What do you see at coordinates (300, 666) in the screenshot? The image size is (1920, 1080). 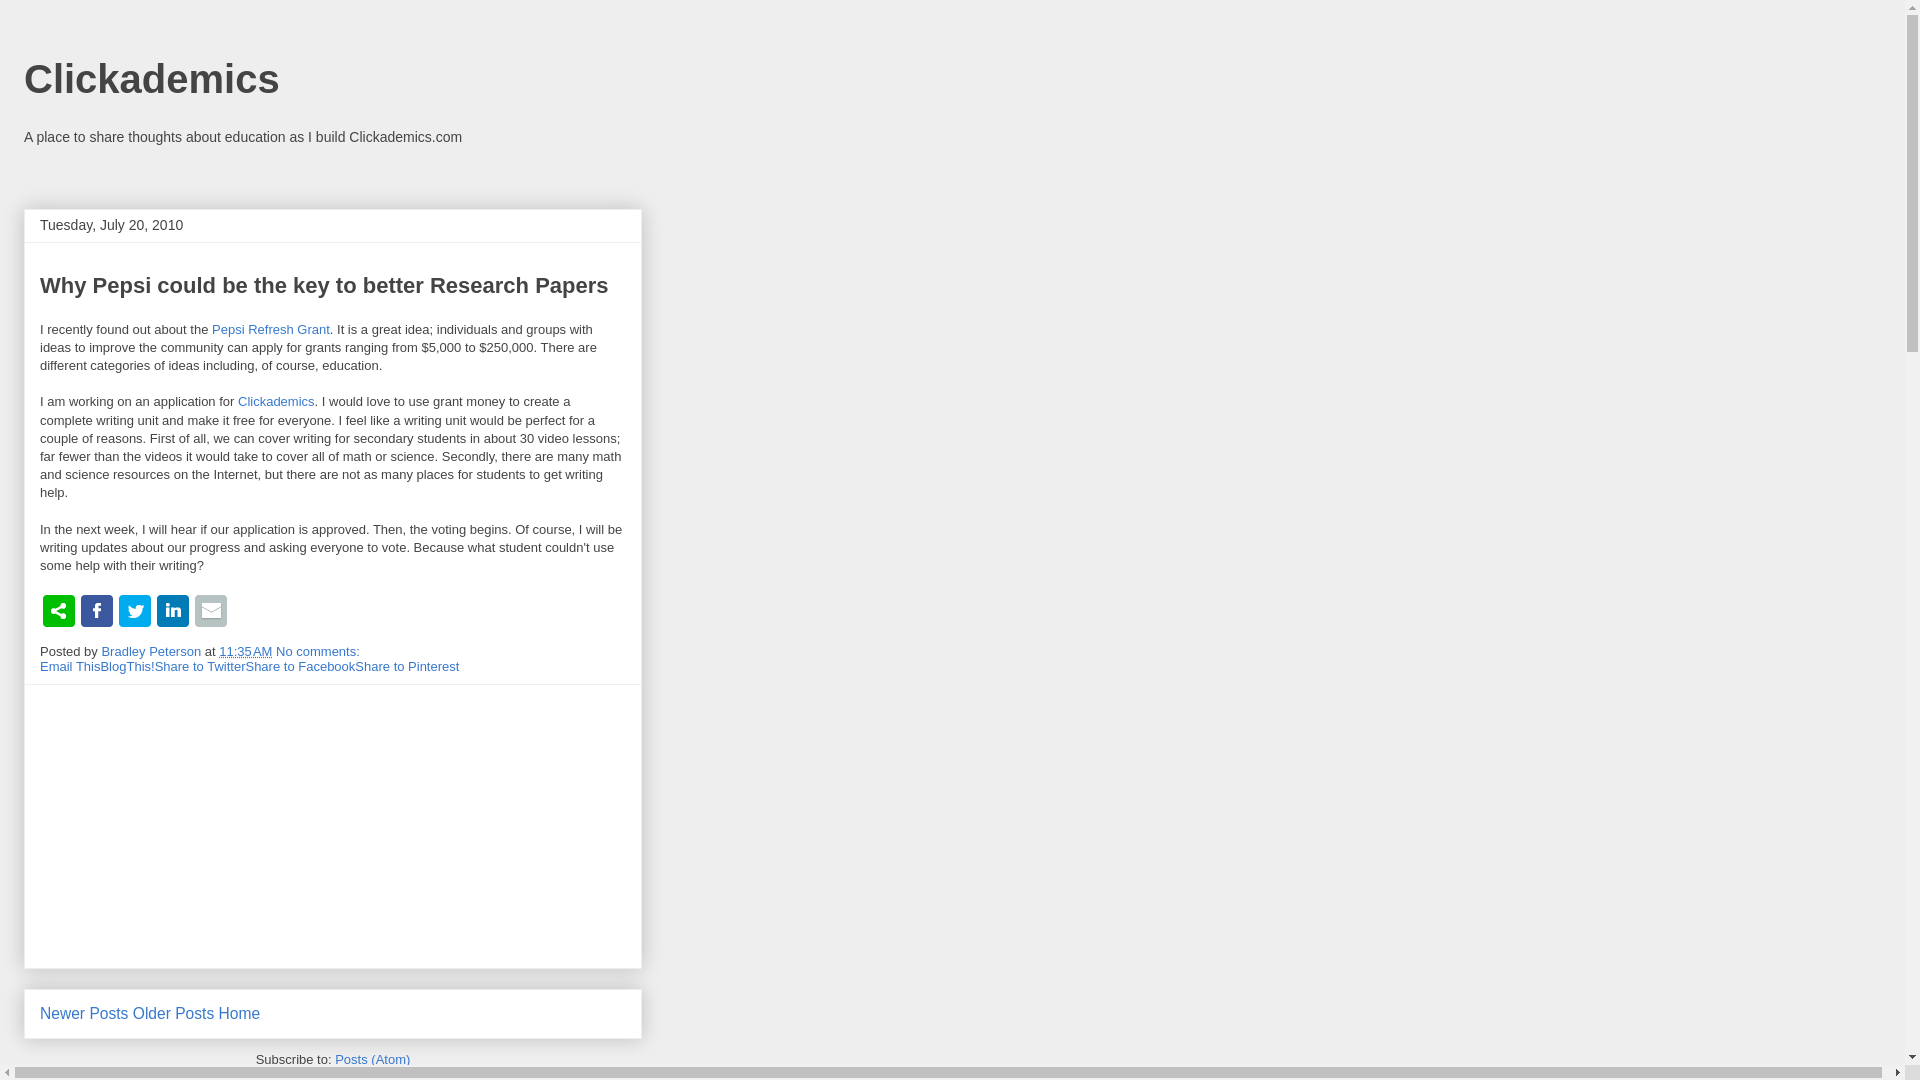 I see `Share to Facebook` at bounding box center [300, 666].